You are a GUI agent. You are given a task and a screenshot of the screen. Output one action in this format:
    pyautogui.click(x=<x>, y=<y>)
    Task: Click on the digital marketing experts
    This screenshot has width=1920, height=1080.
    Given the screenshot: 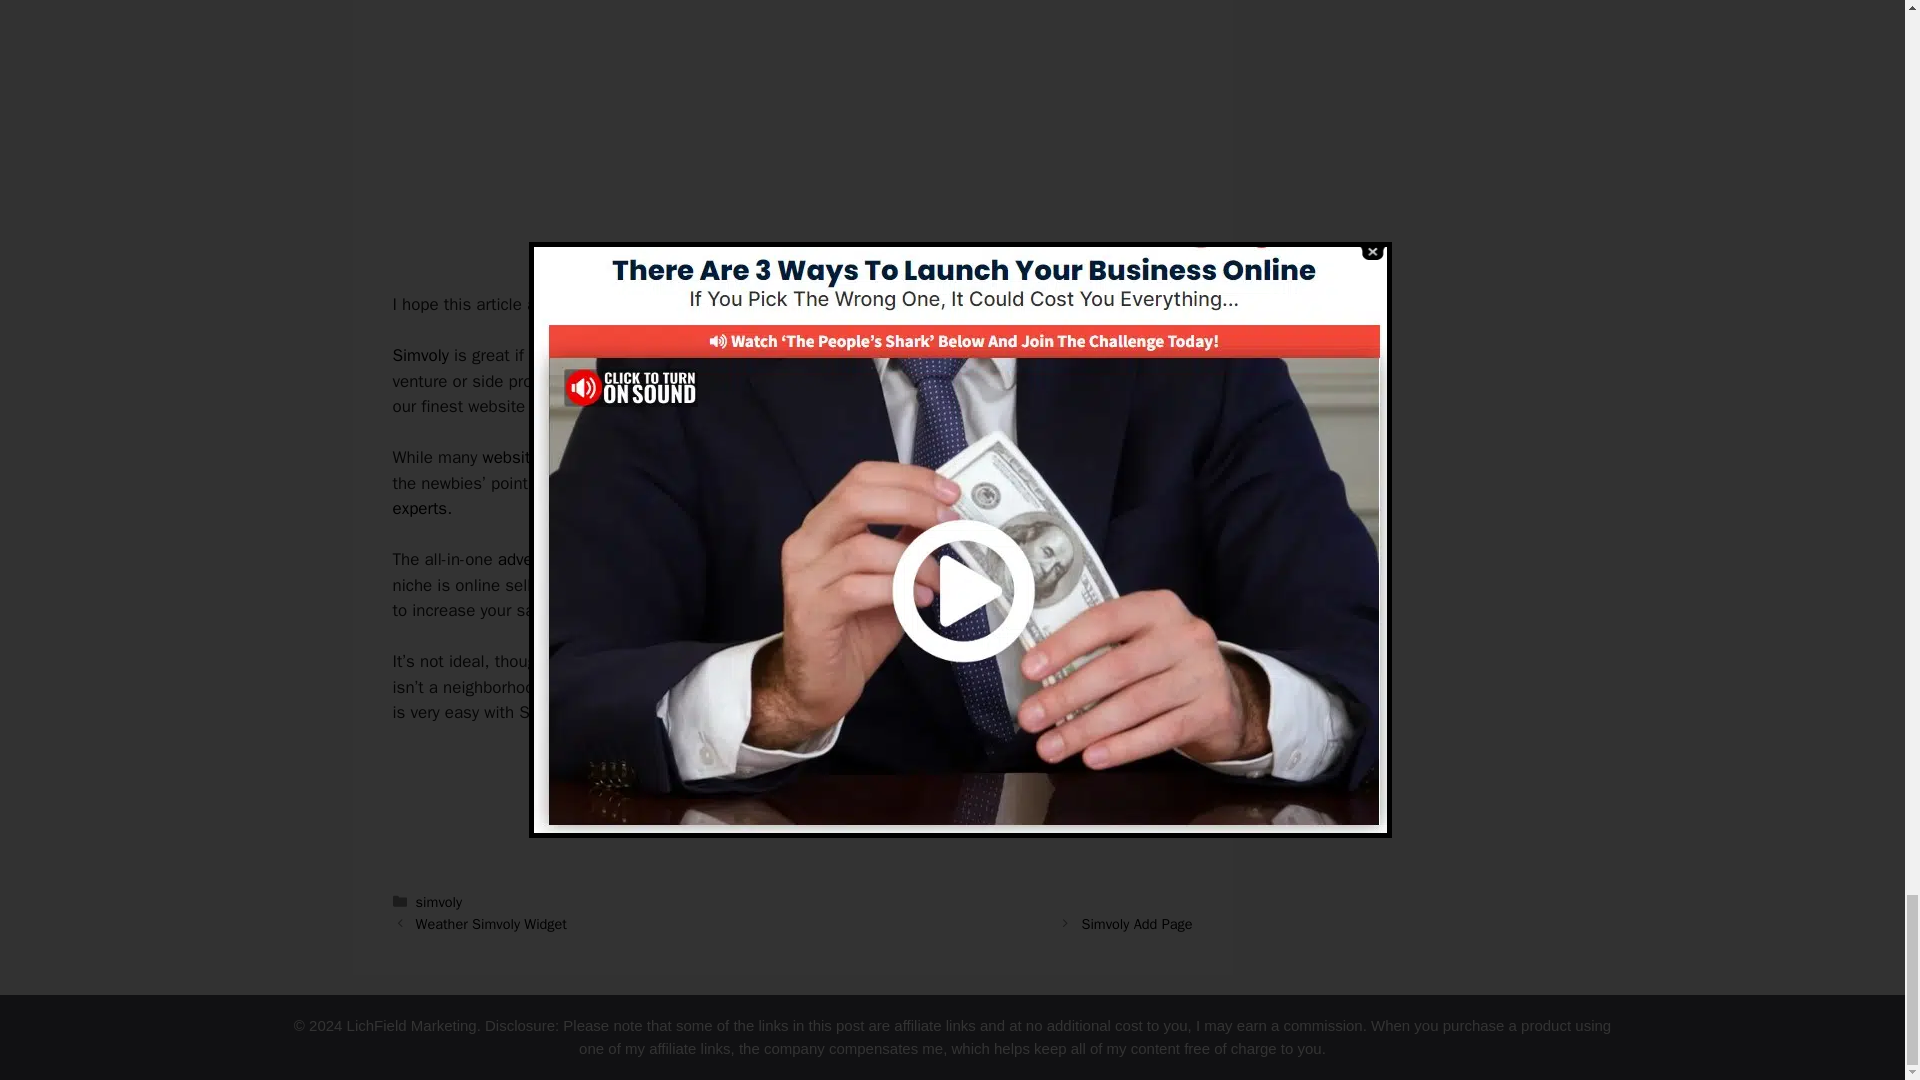 What is the action you would take?
    pyautogui.click(x=770, y=496)
    